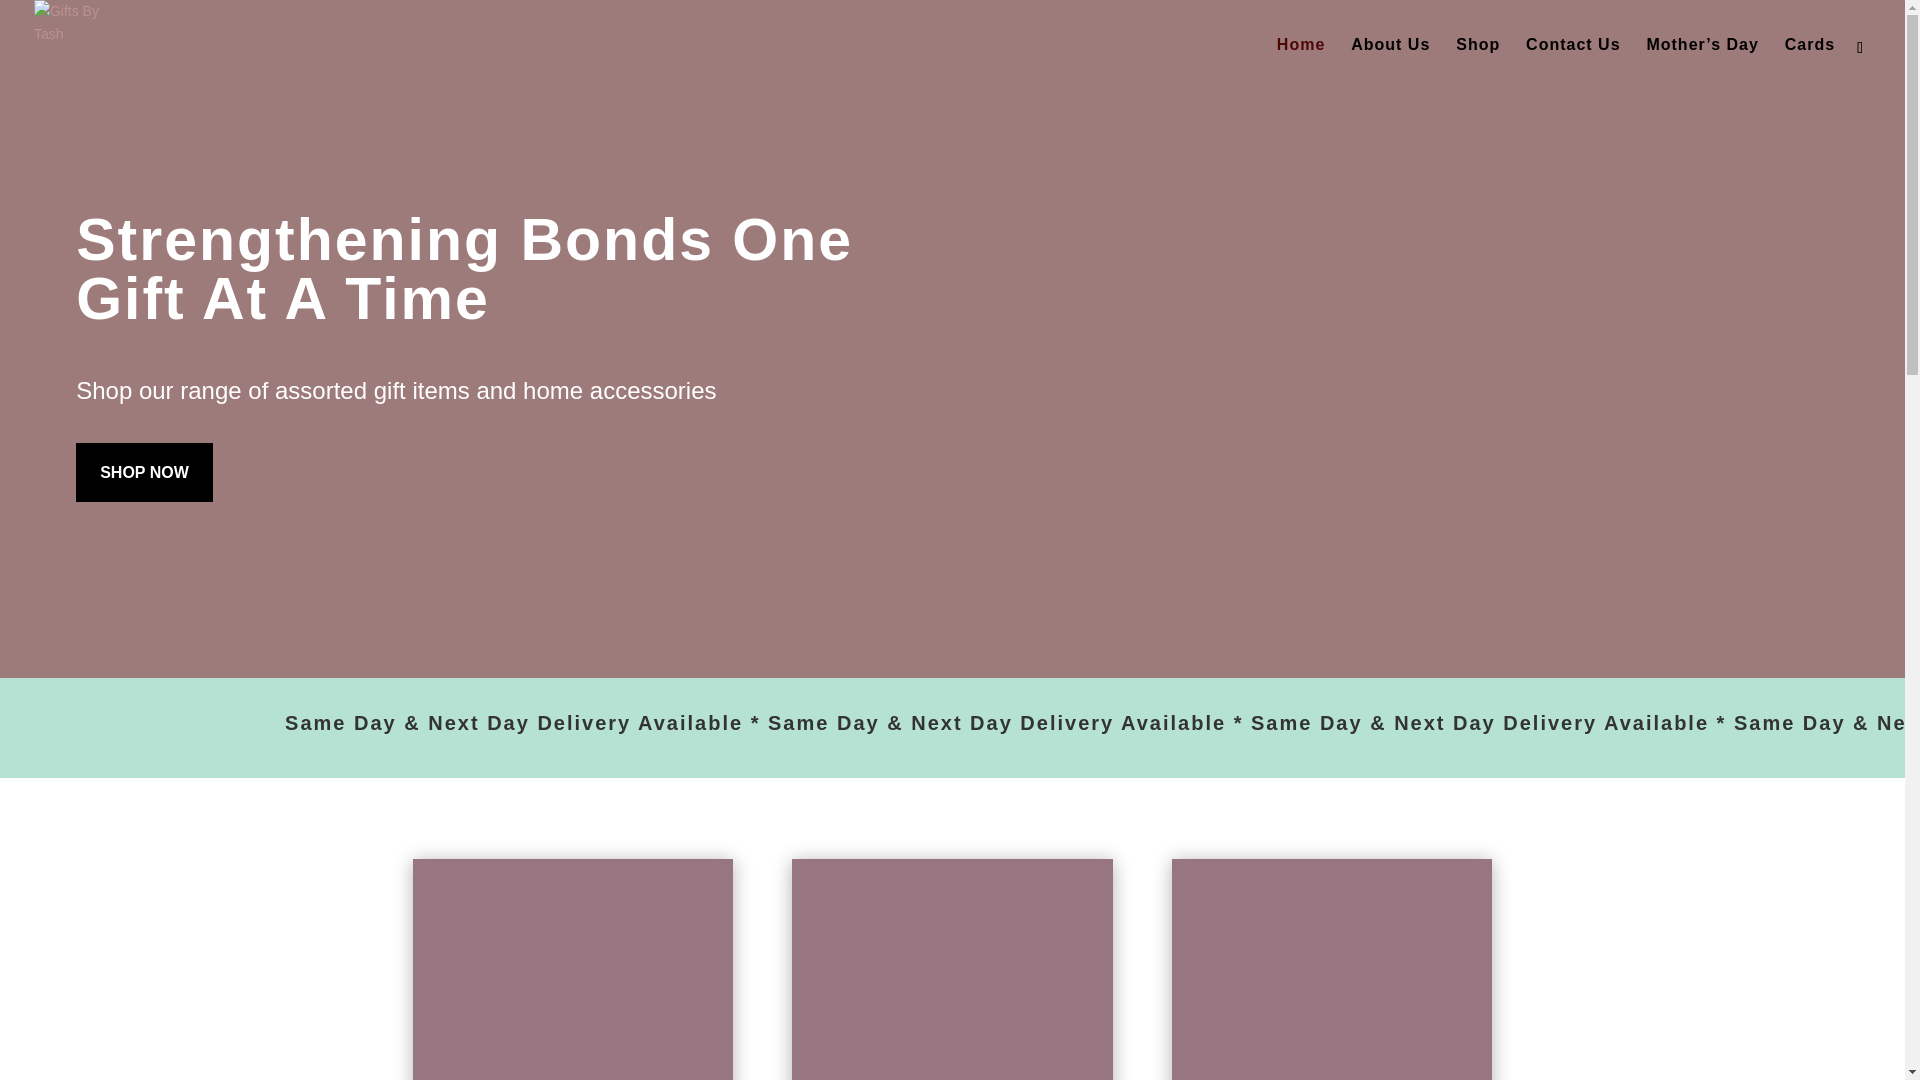 The height and width of the screenshot is (1080, 1920). I want to click on Cards, so click(1810, 63).